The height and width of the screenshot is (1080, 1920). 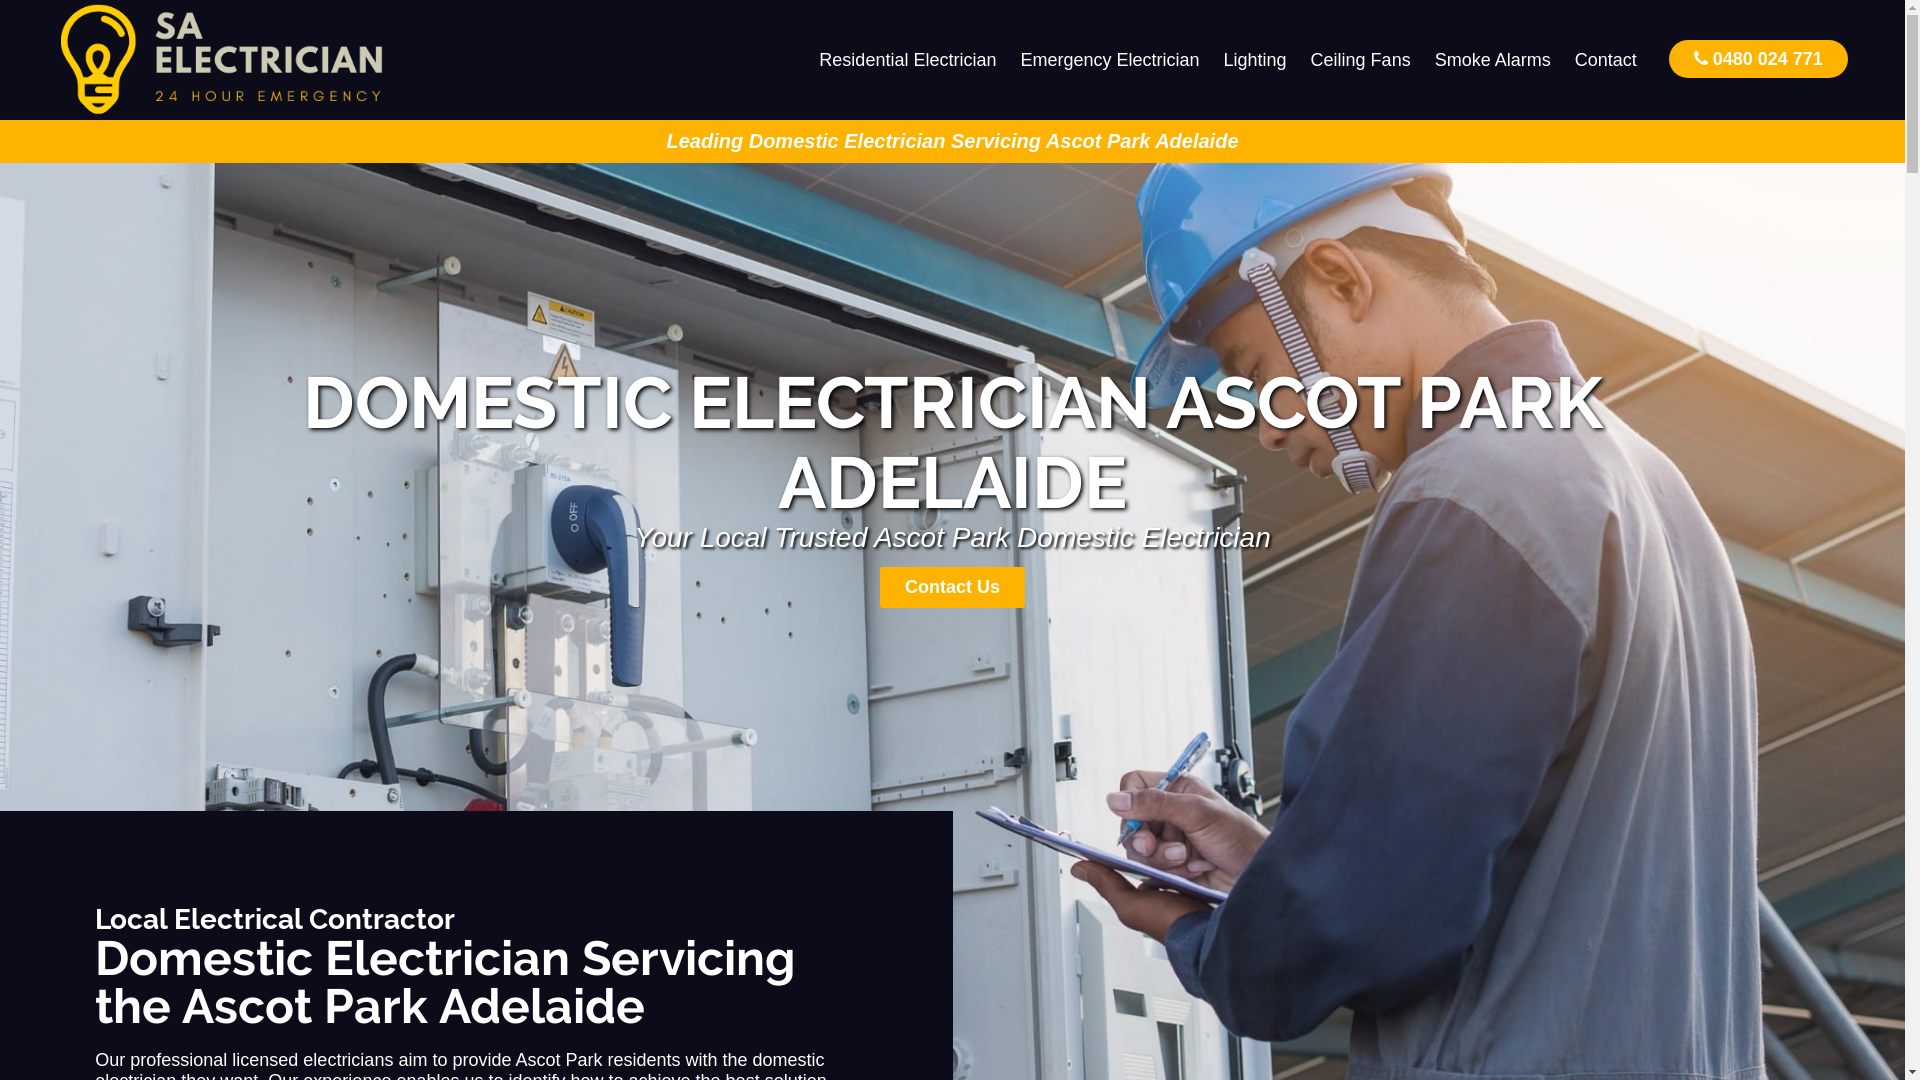 What do you see at coordinates (1493, 60) in the screenshot?
I see `Smoke Alarms` at bounding box center [1493, 60].